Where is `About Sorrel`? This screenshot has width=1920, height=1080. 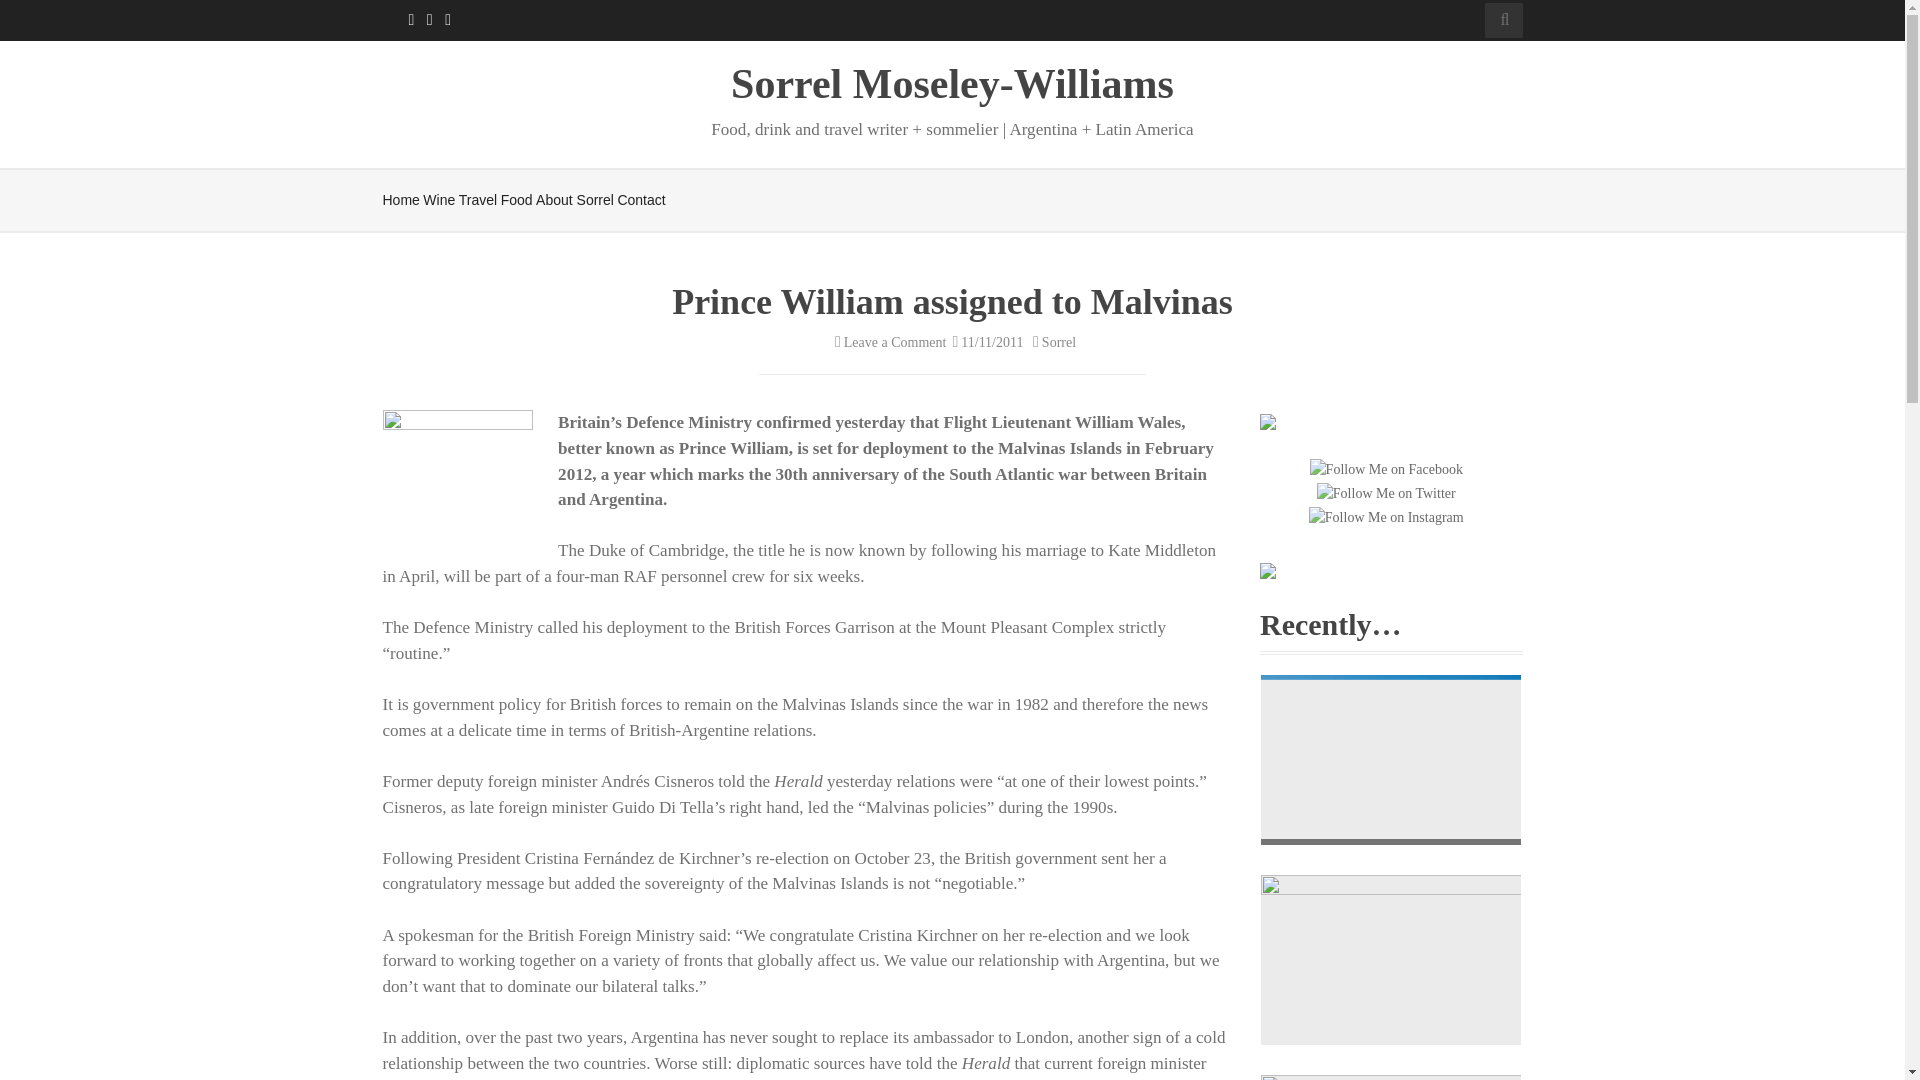
About Sorrel is located at coordinates (574, 200).